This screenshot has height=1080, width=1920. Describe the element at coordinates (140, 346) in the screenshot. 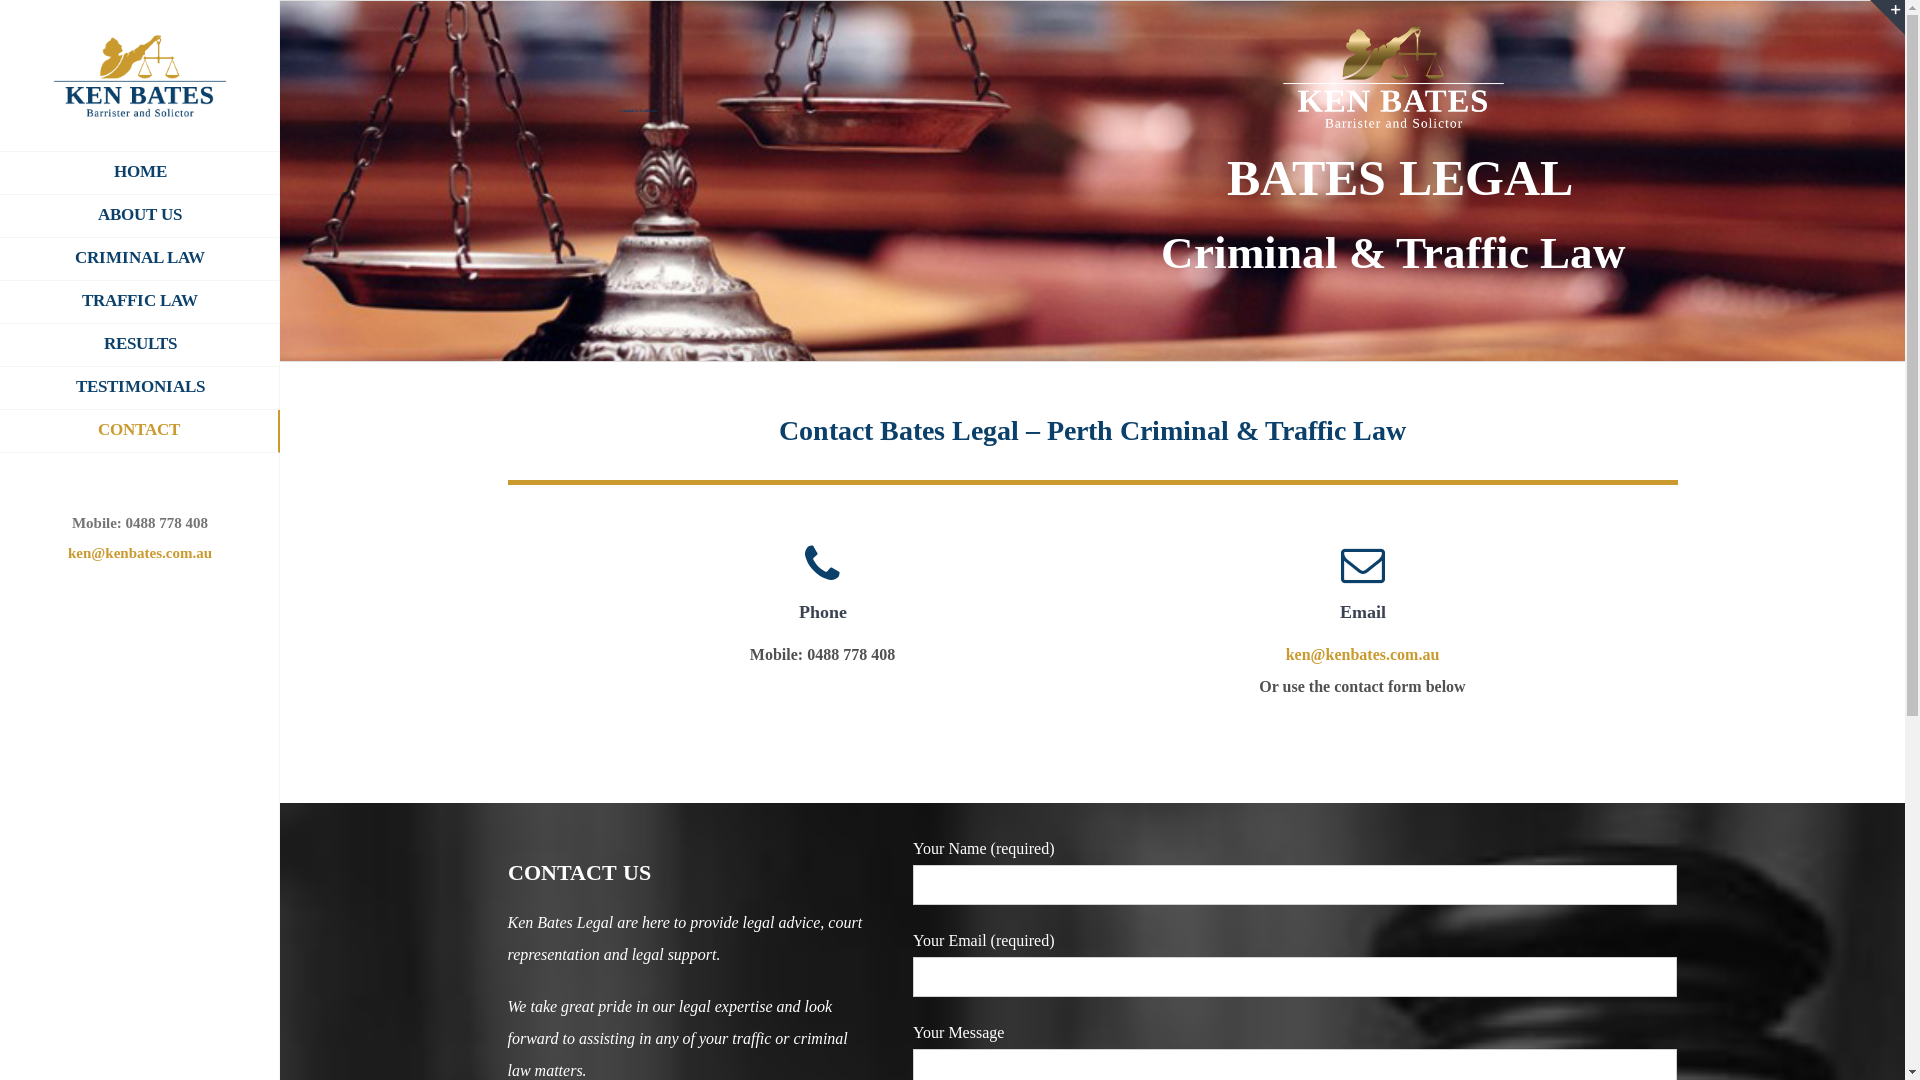

I see `RESULTS` at that location.